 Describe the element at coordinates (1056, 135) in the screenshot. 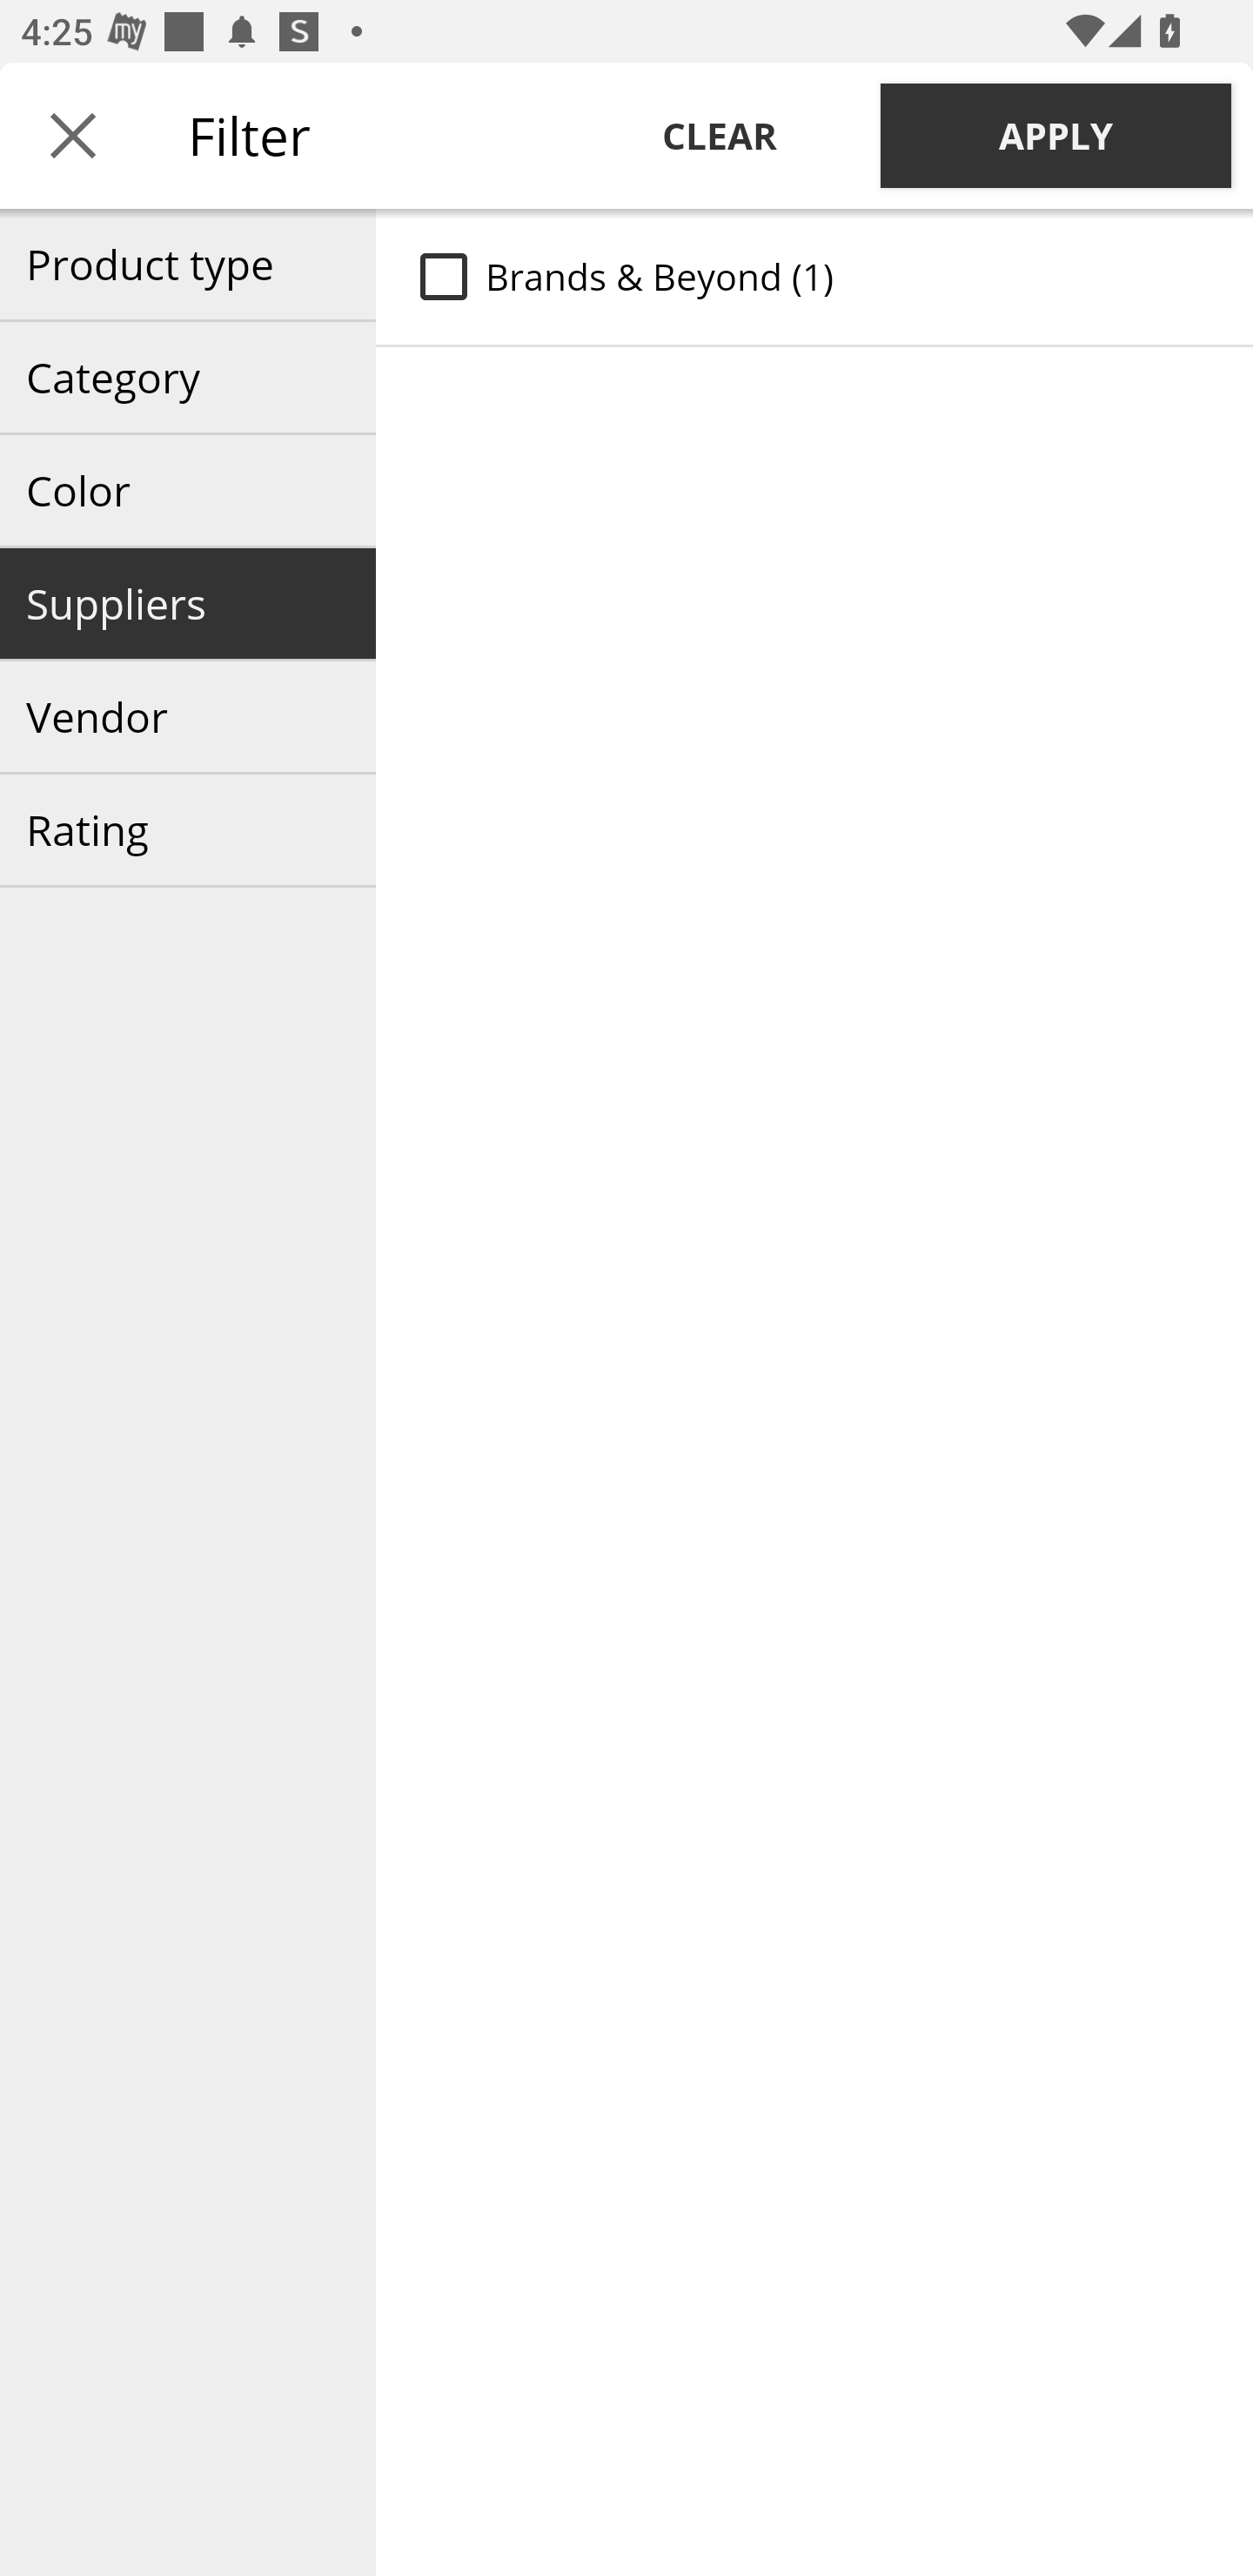

I see `APPLY` at that location.